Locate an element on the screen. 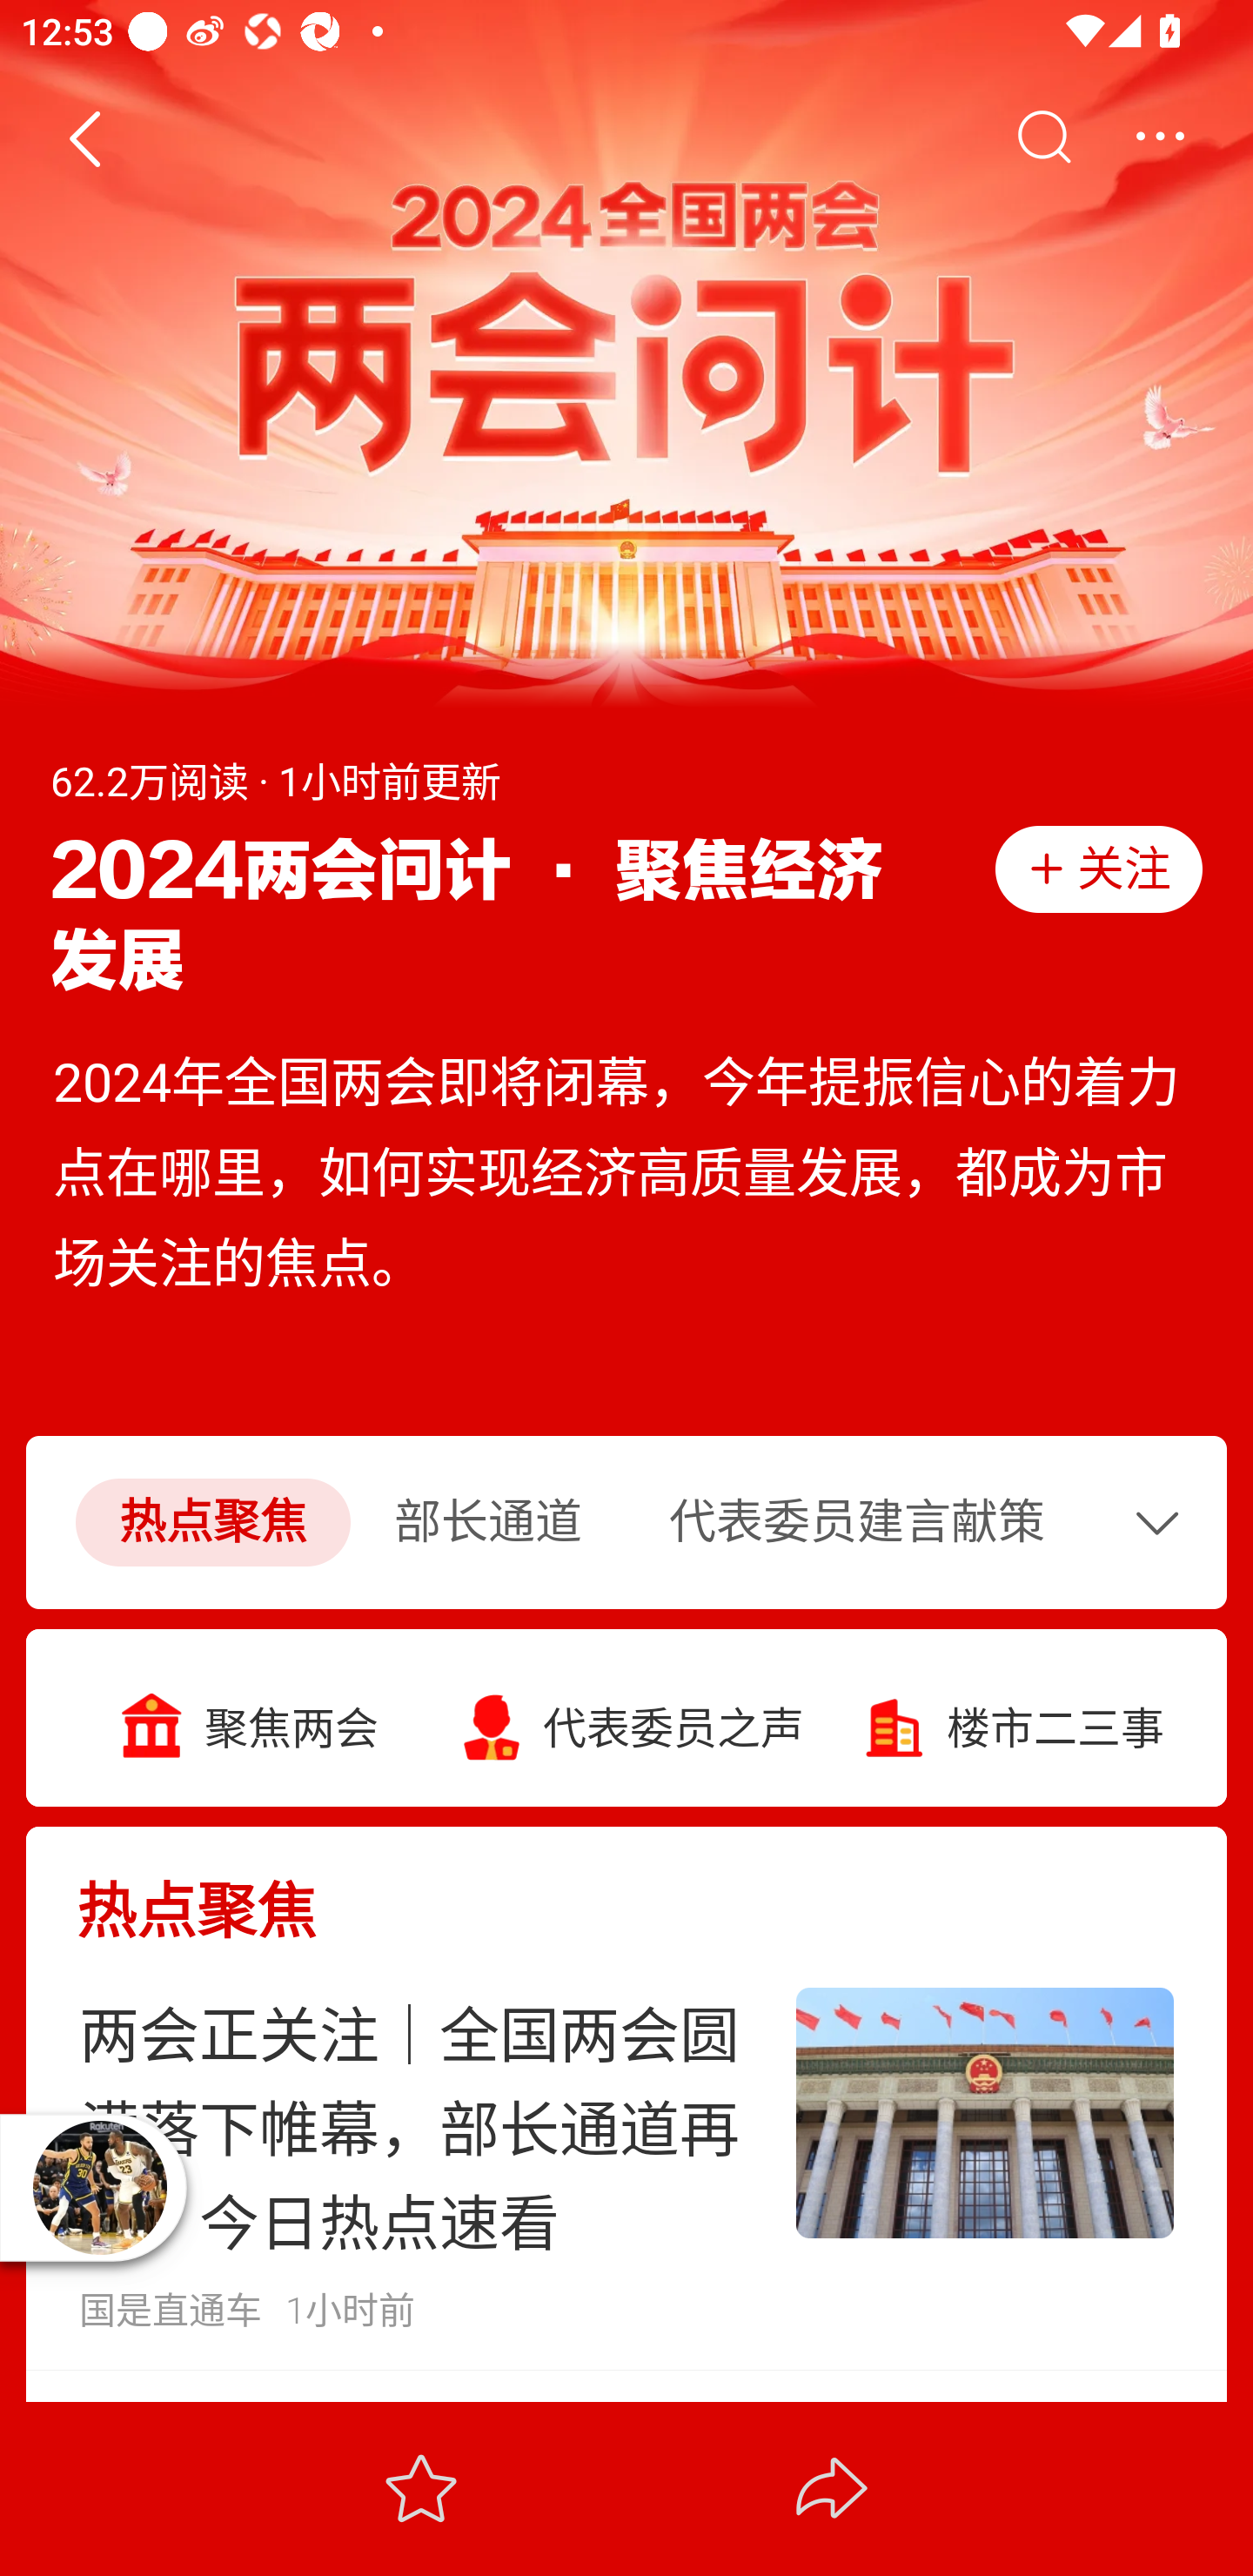 This screenshot has height=2576, width=1253. 代表委员建言献策 is located at coordinates (856, 1522).